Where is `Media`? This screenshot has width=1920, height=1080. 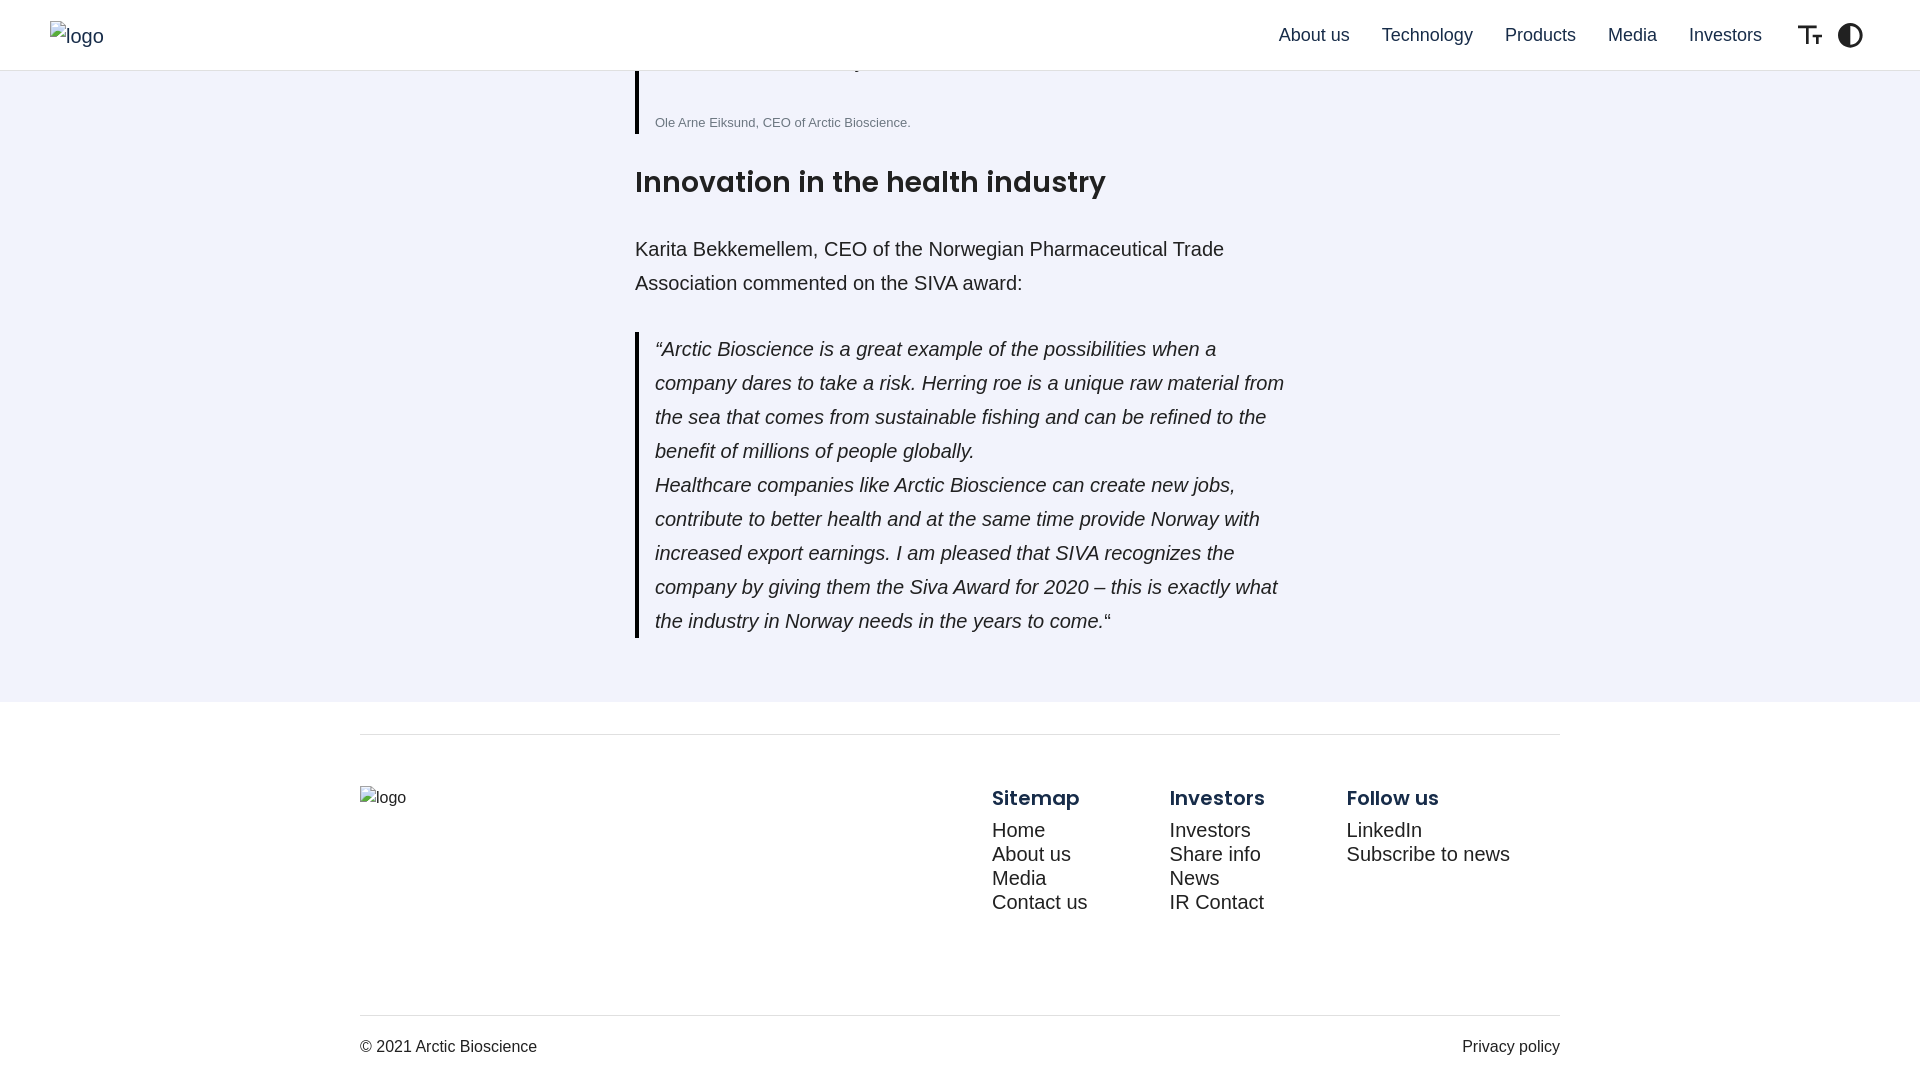
Media is located at coordinates (1019, 878).